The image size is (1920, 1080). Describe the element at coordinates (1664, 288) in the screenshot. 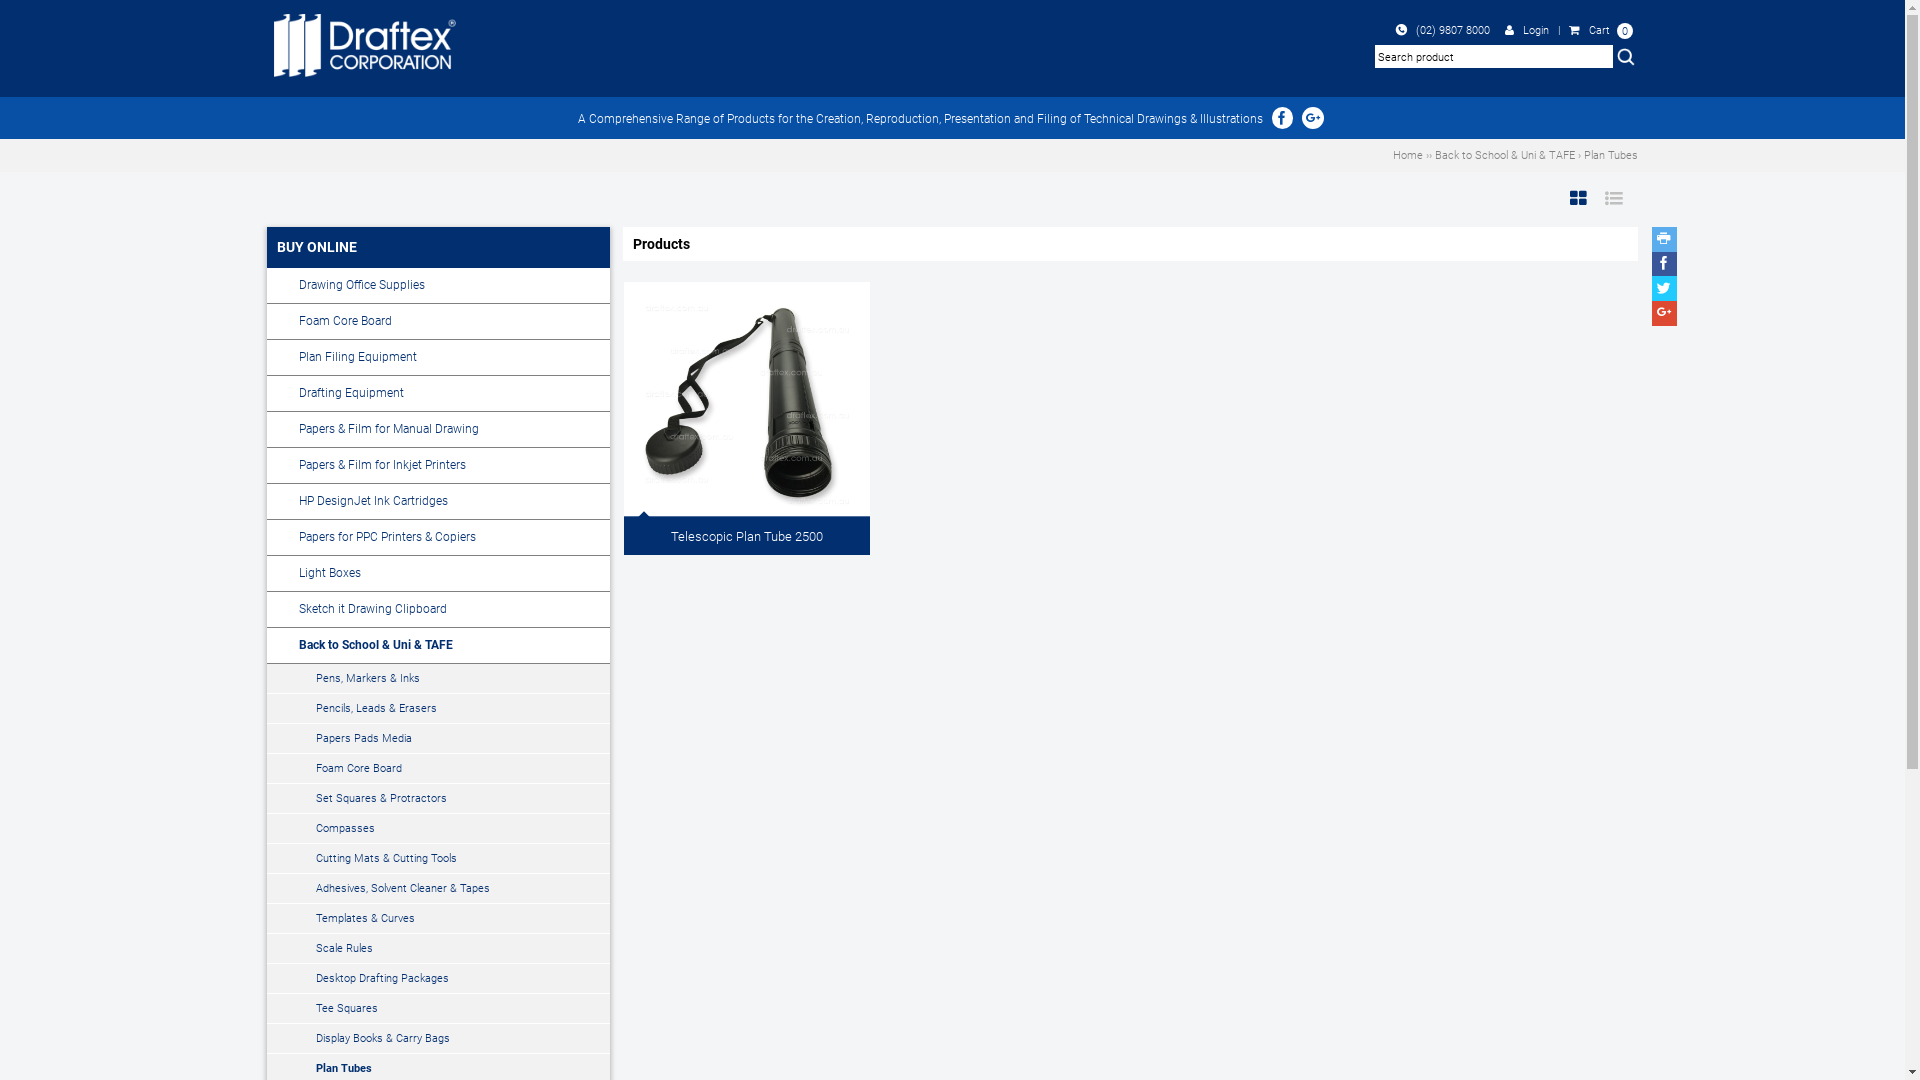

I see `Twitter Share` at that location.